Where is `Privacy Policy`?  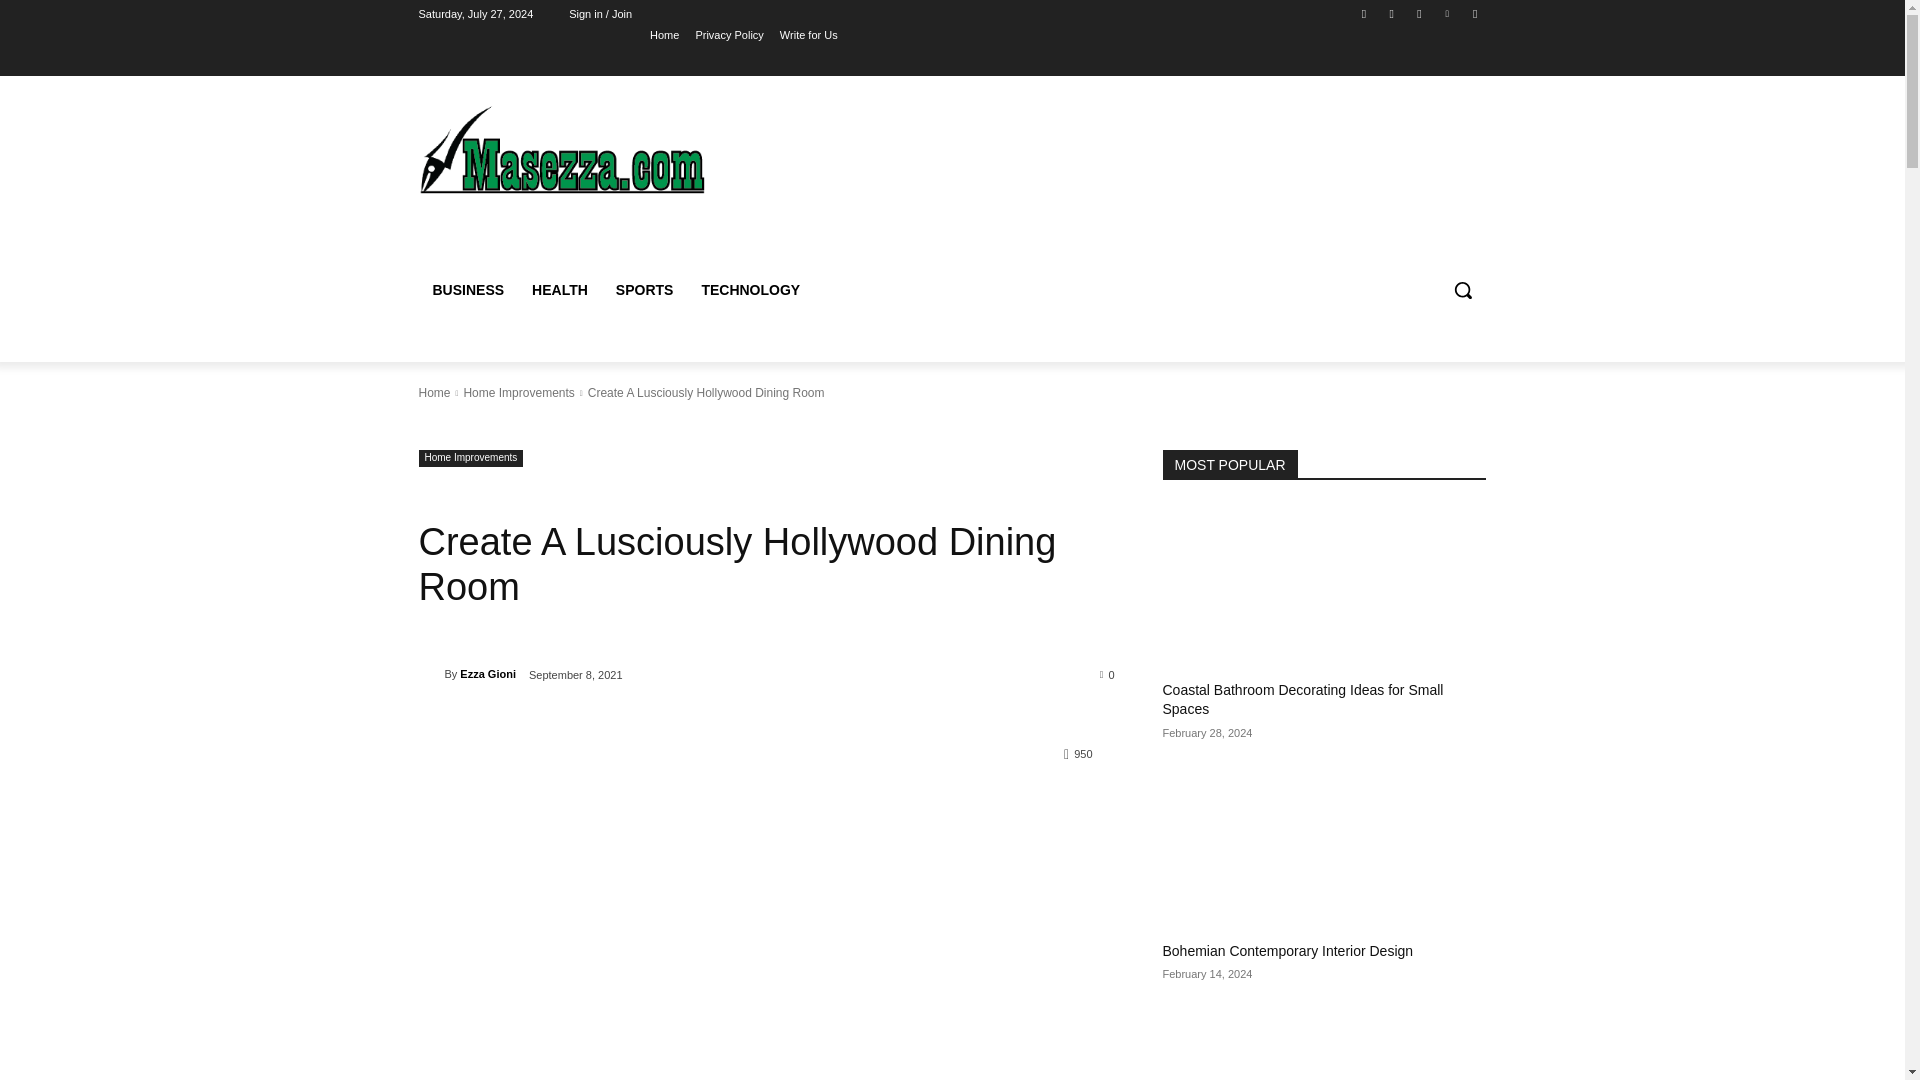 Privacy Policy is located at coordinates (728, 34).